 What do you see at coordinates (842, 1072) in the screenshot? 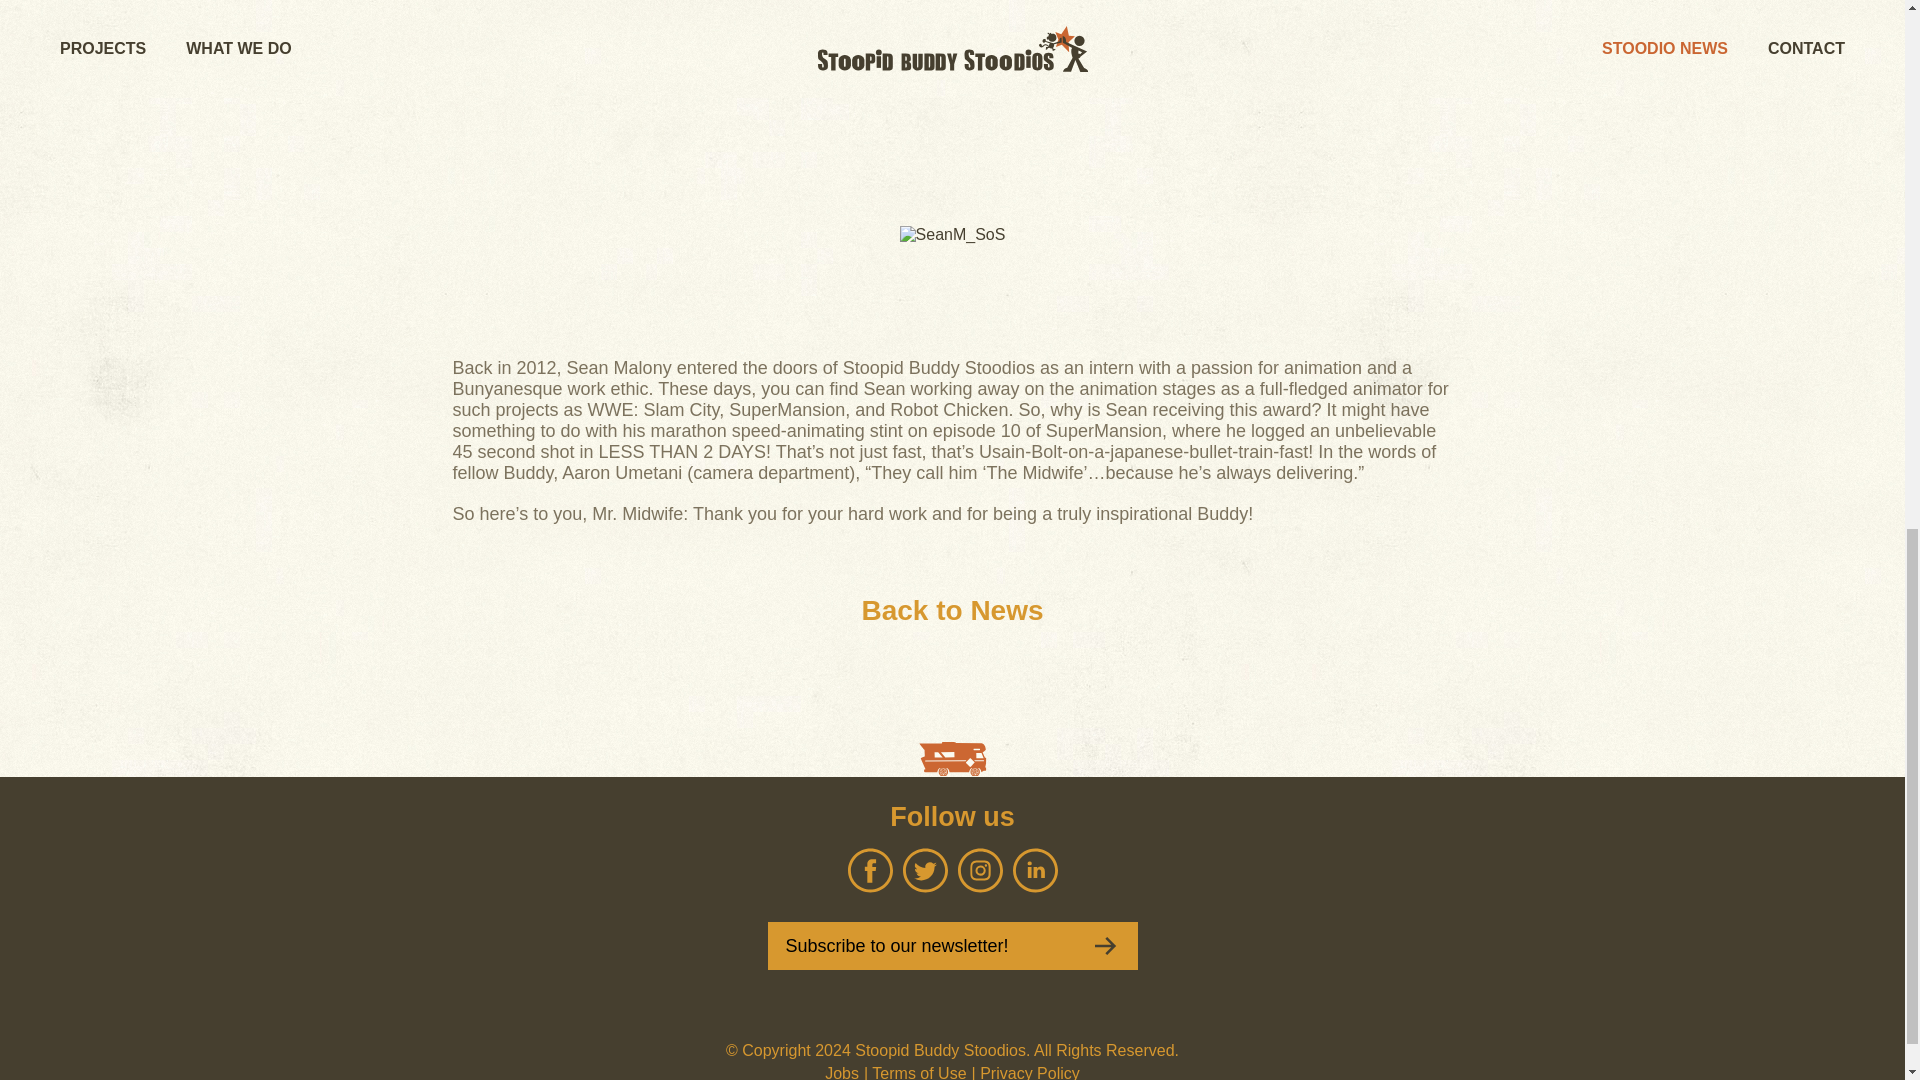
I see `Jobs` at bounding box center [842, 1072].